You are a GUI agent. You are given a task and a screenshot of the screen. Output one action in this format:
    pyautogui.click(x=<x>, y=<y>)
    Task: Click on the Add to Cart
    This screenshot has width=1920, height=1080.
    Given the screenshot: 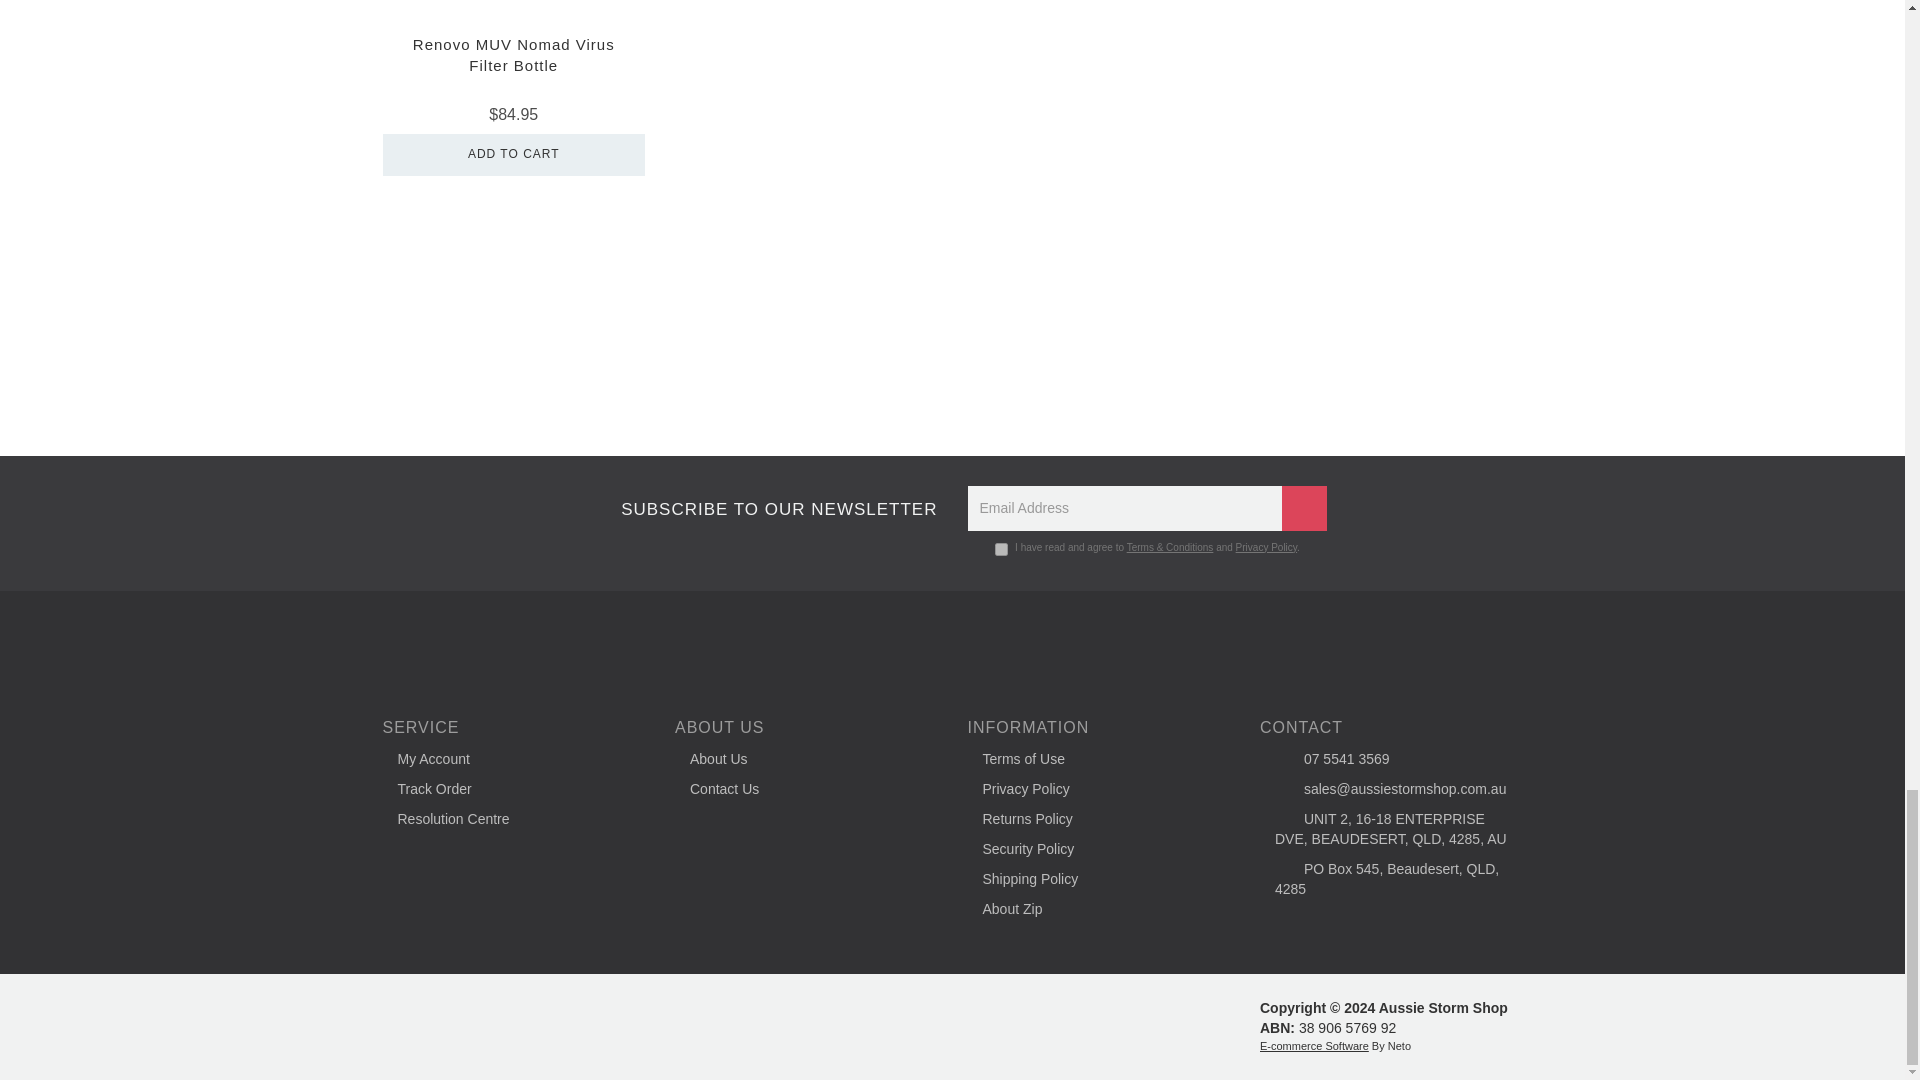 What is the action you would take?
    pyautogui.click(x=514, y=154)
    